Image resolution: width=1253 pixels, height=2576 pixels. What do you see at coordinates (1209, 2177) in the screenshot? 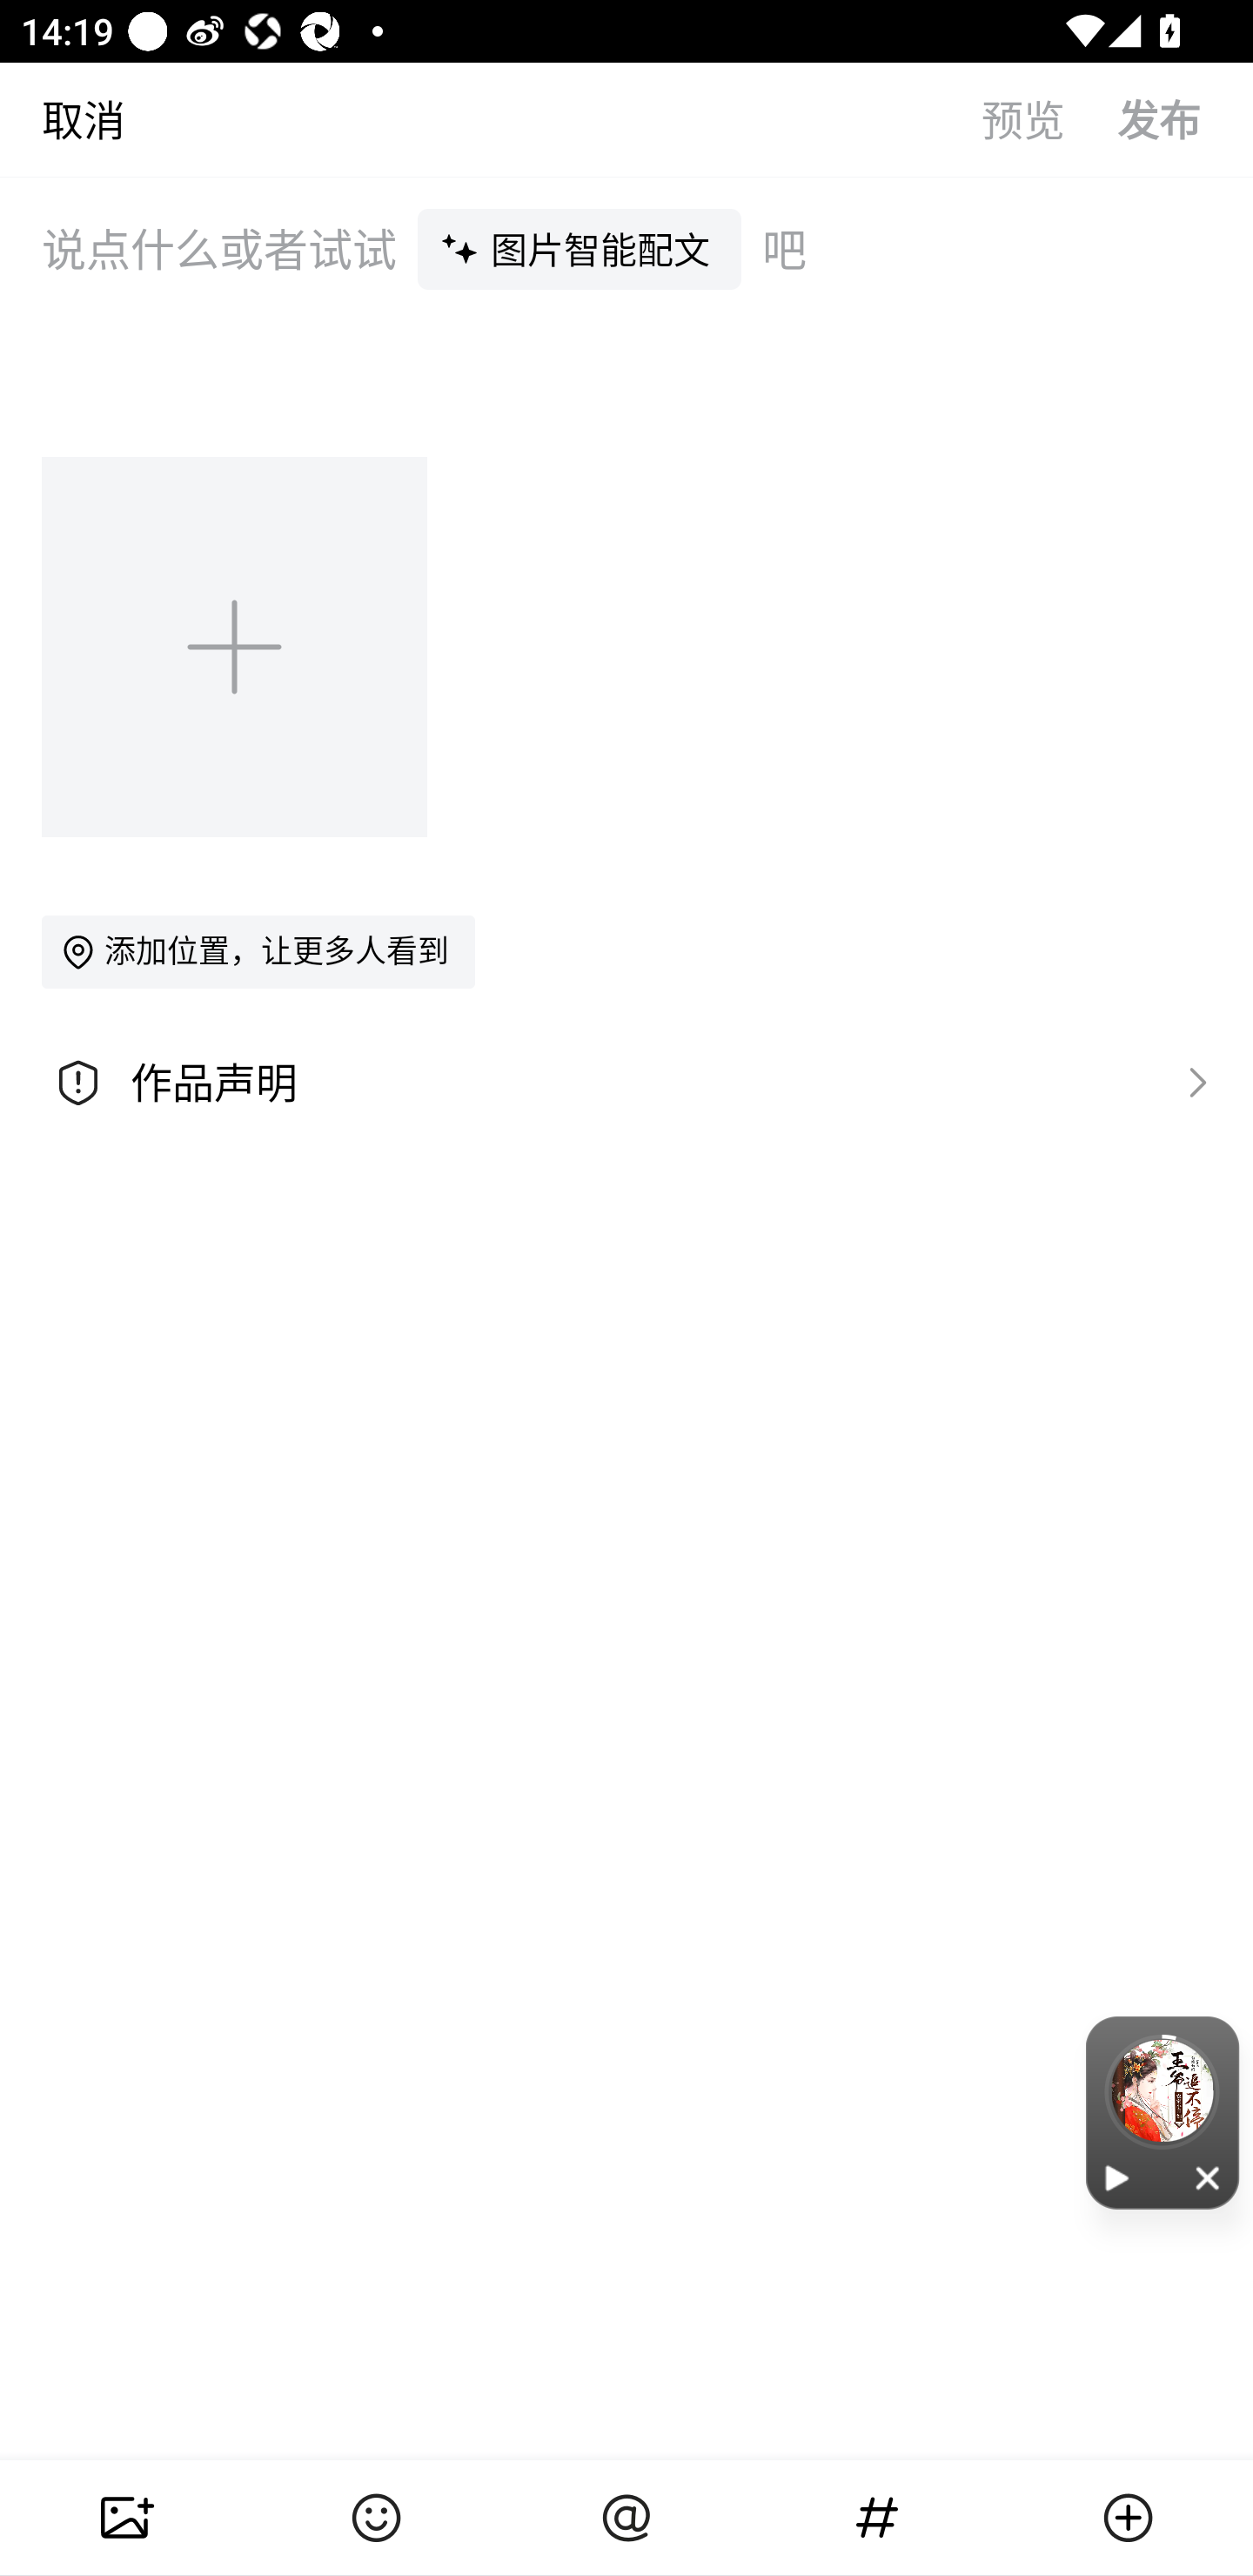
I see `关闭` at bounding box center [1209, 2177].